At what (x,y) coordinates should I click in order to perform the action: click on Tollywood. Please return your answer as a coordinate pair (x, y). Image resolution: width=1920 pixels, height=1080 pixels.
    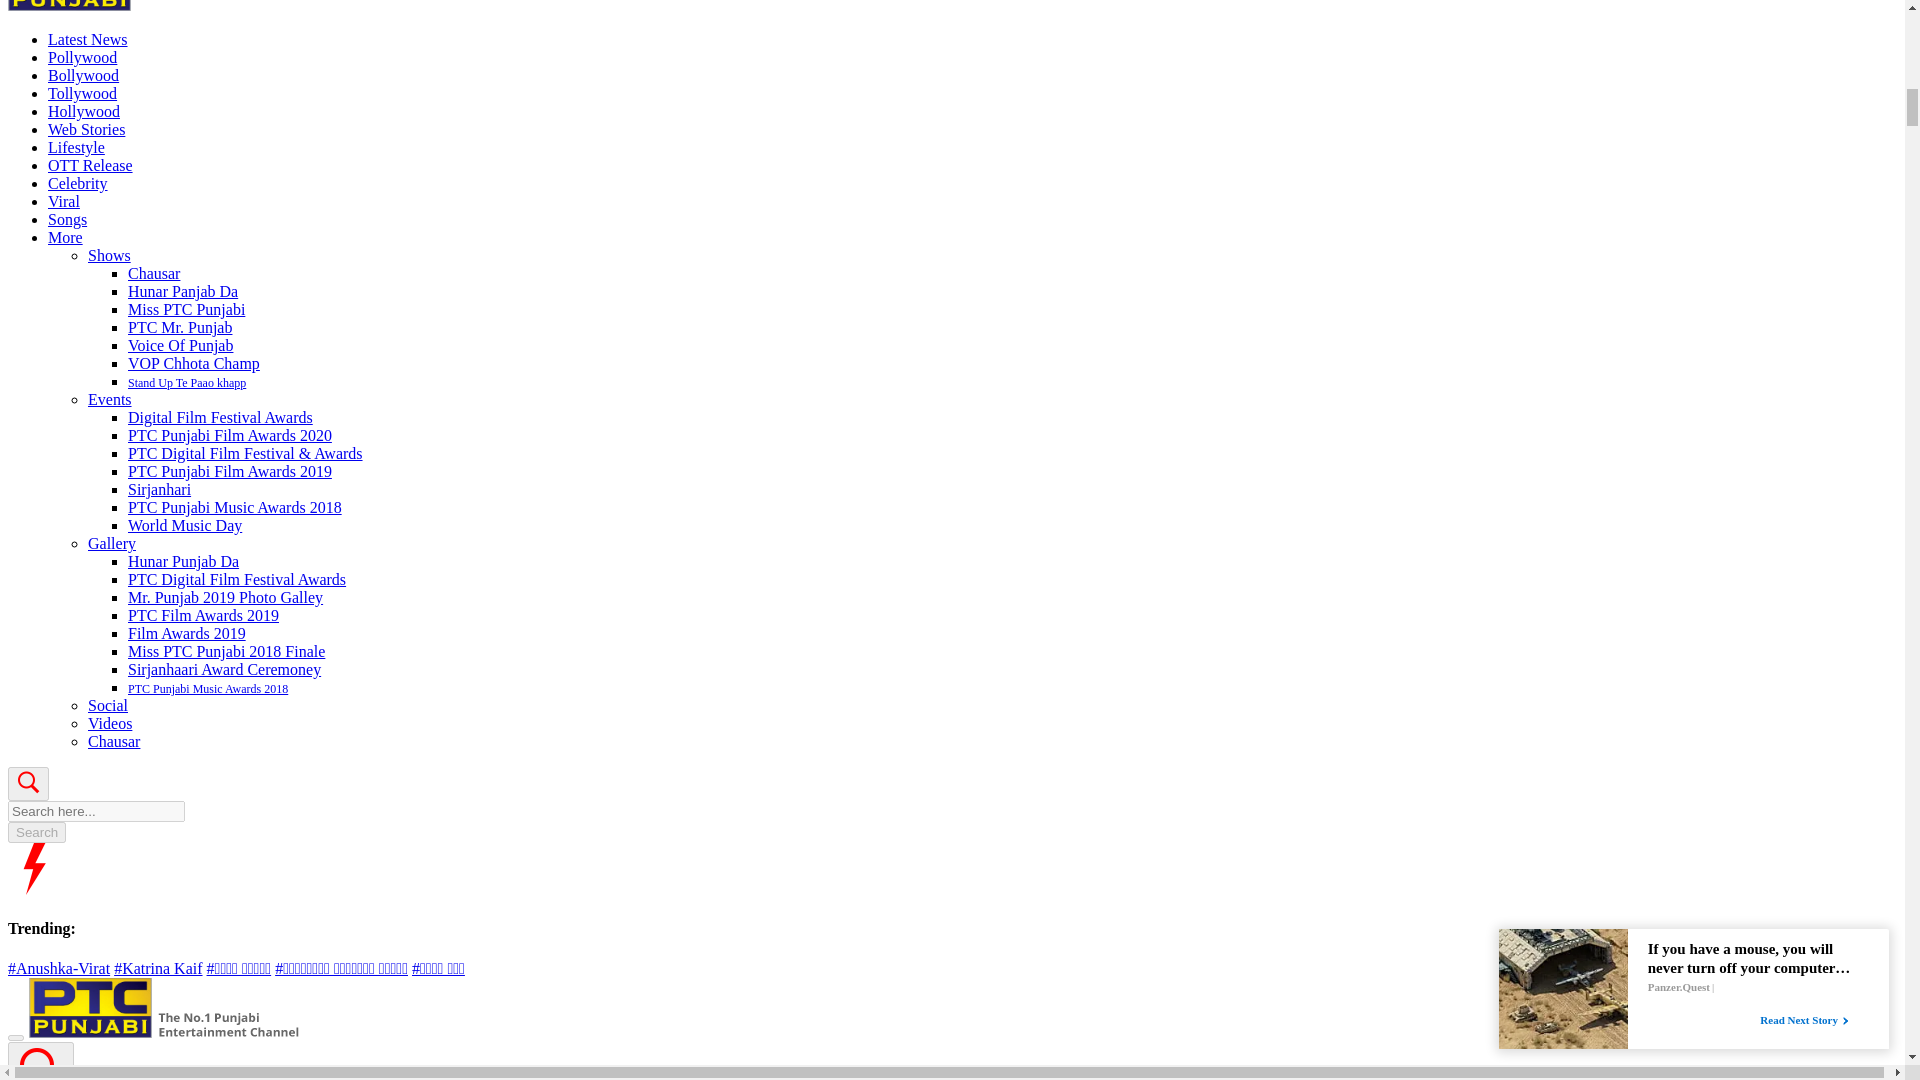
    Looking at the image, I should click on (82, 93).